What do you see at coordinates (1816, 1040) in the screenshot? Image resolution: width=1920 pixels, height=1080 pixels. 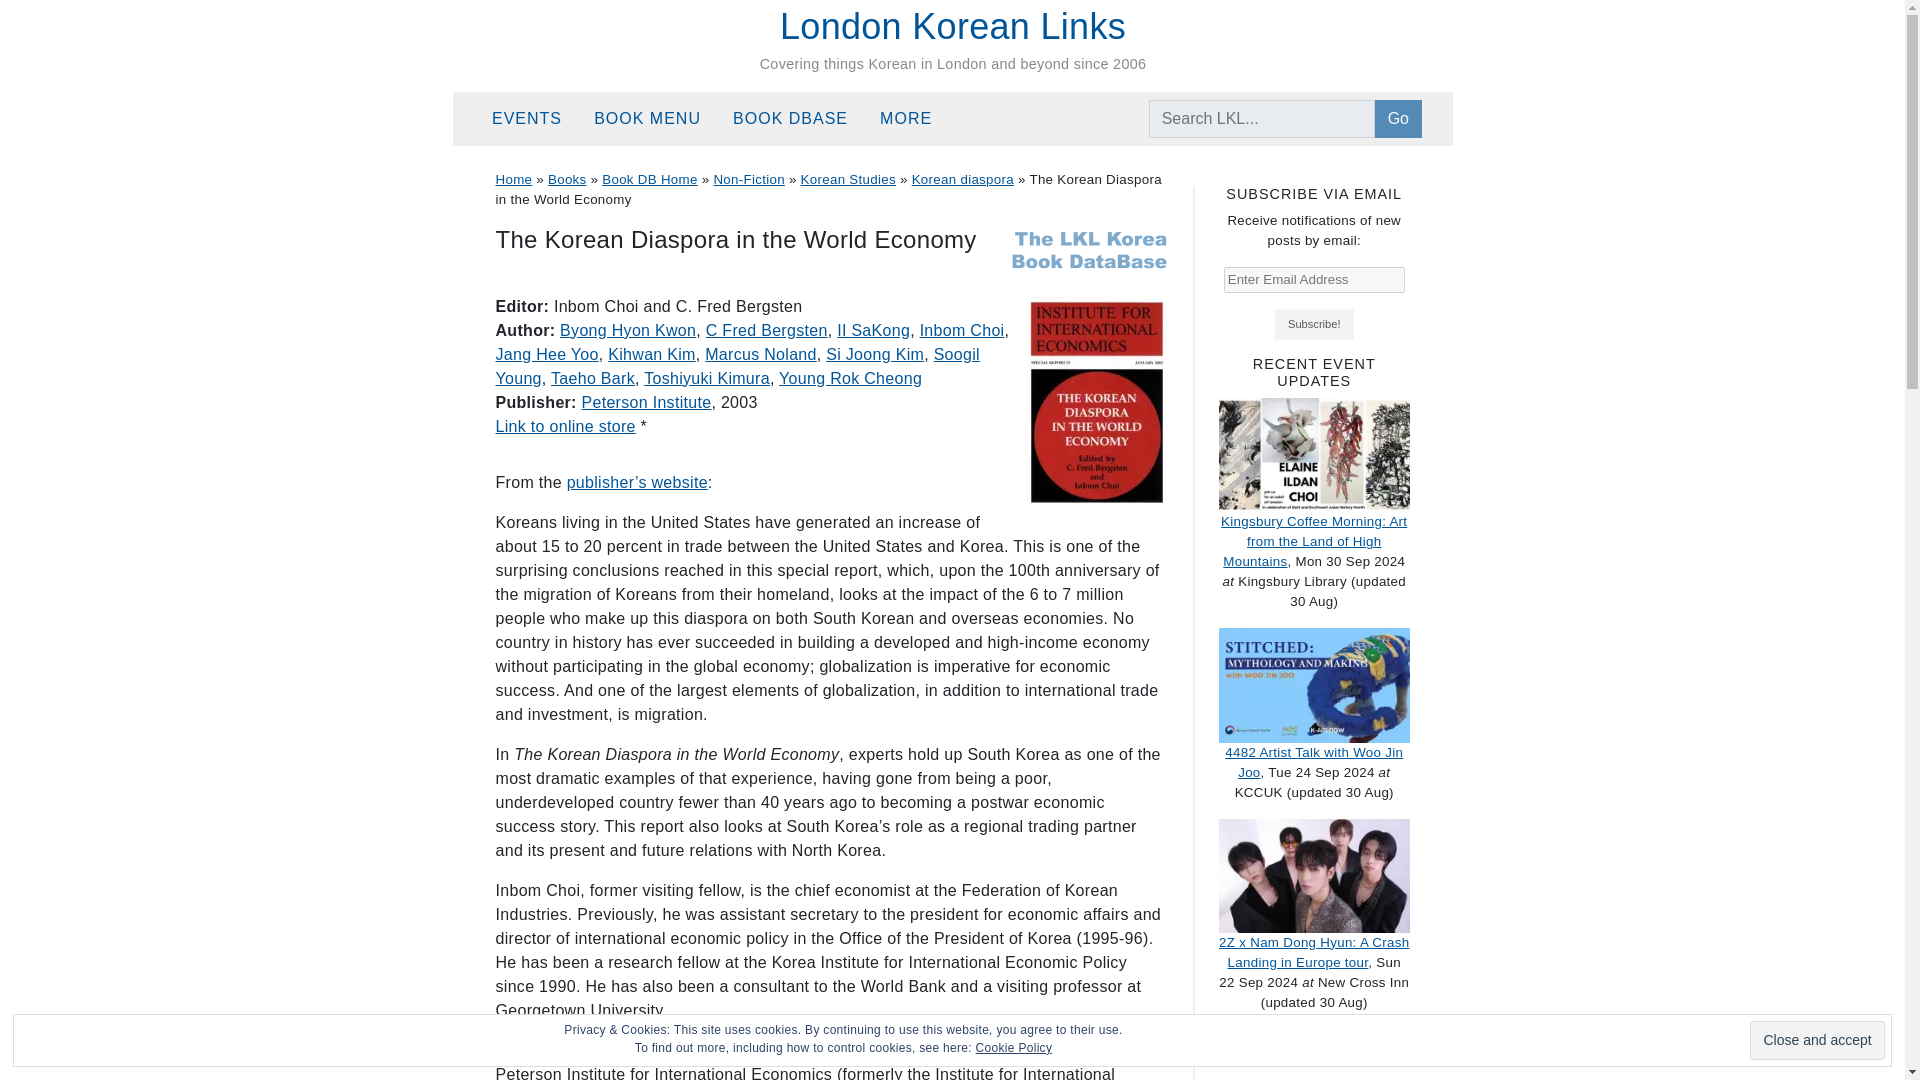 I see `Close and accept` at bounding box center [1816, 1040].